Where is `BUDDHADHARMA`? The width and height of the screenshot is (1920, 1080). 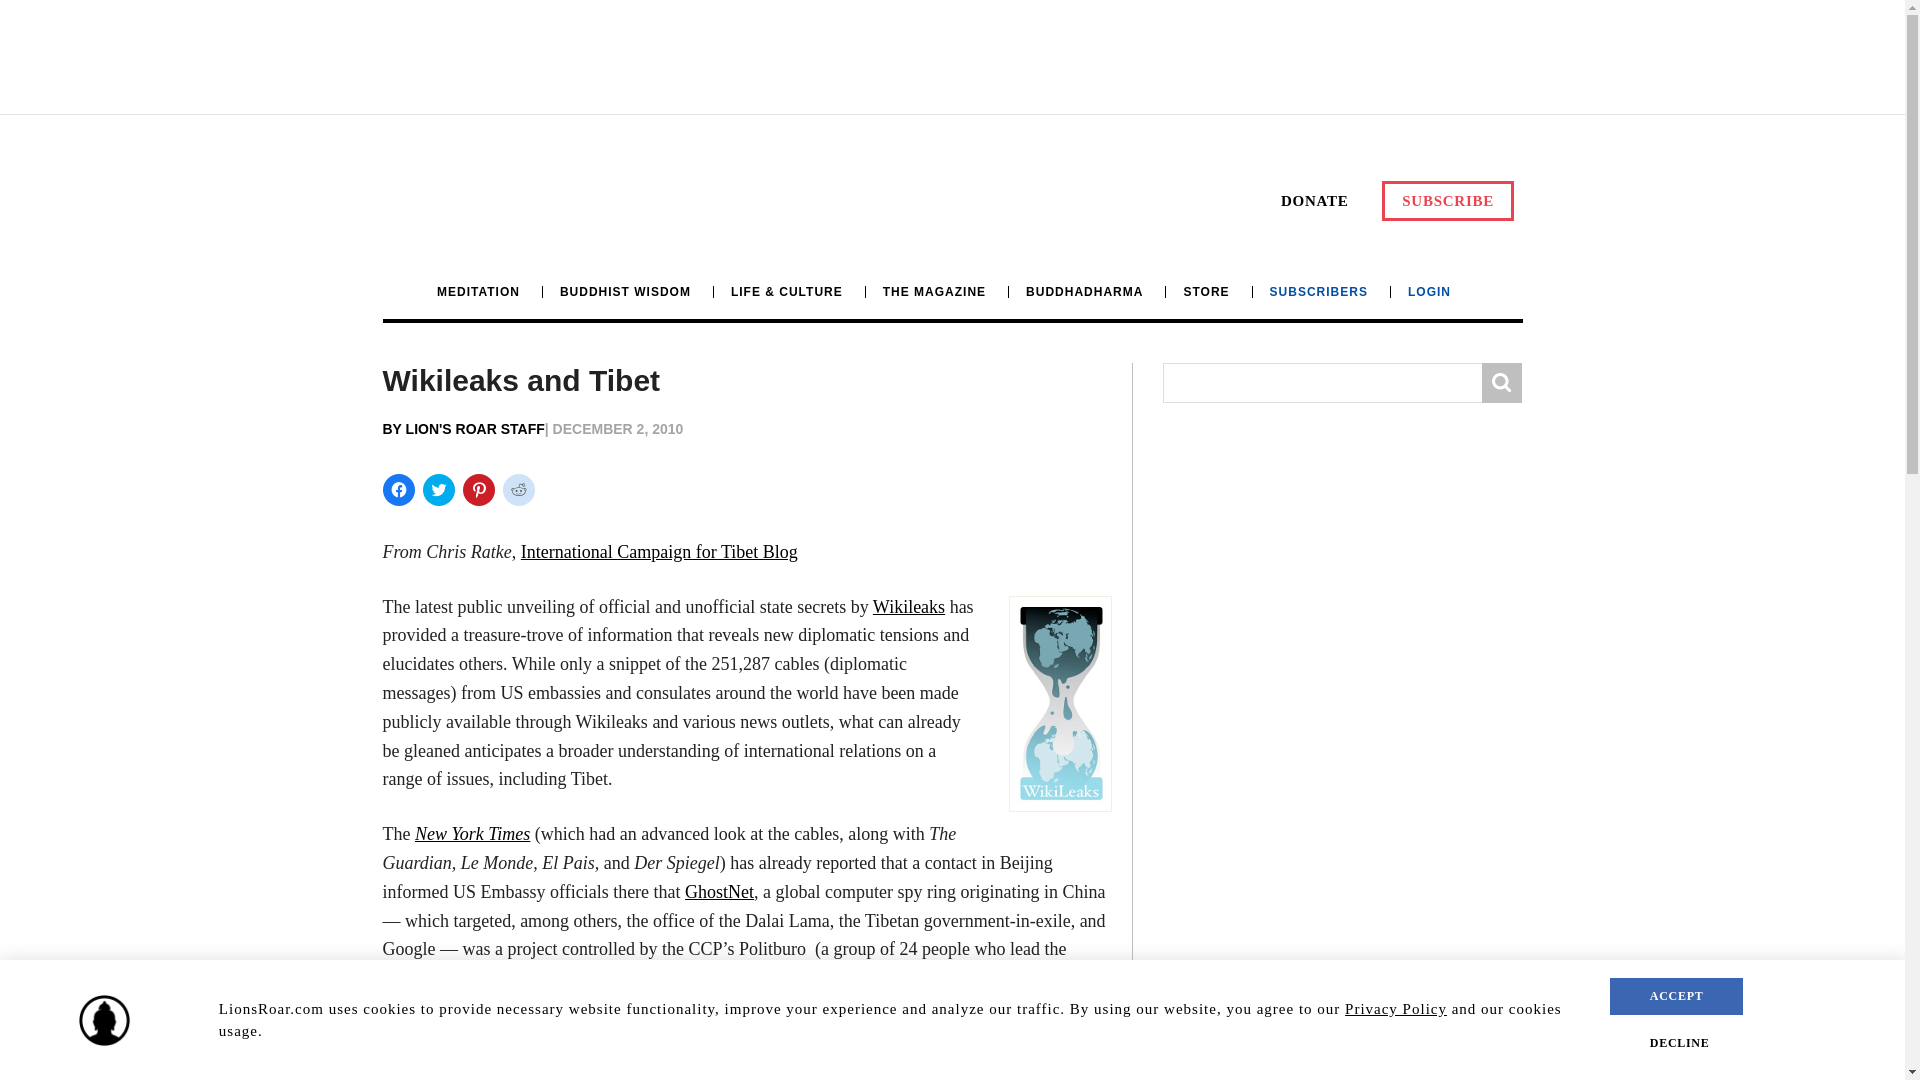 BUDDHADHARMA is located at coordinates (1084, 292).